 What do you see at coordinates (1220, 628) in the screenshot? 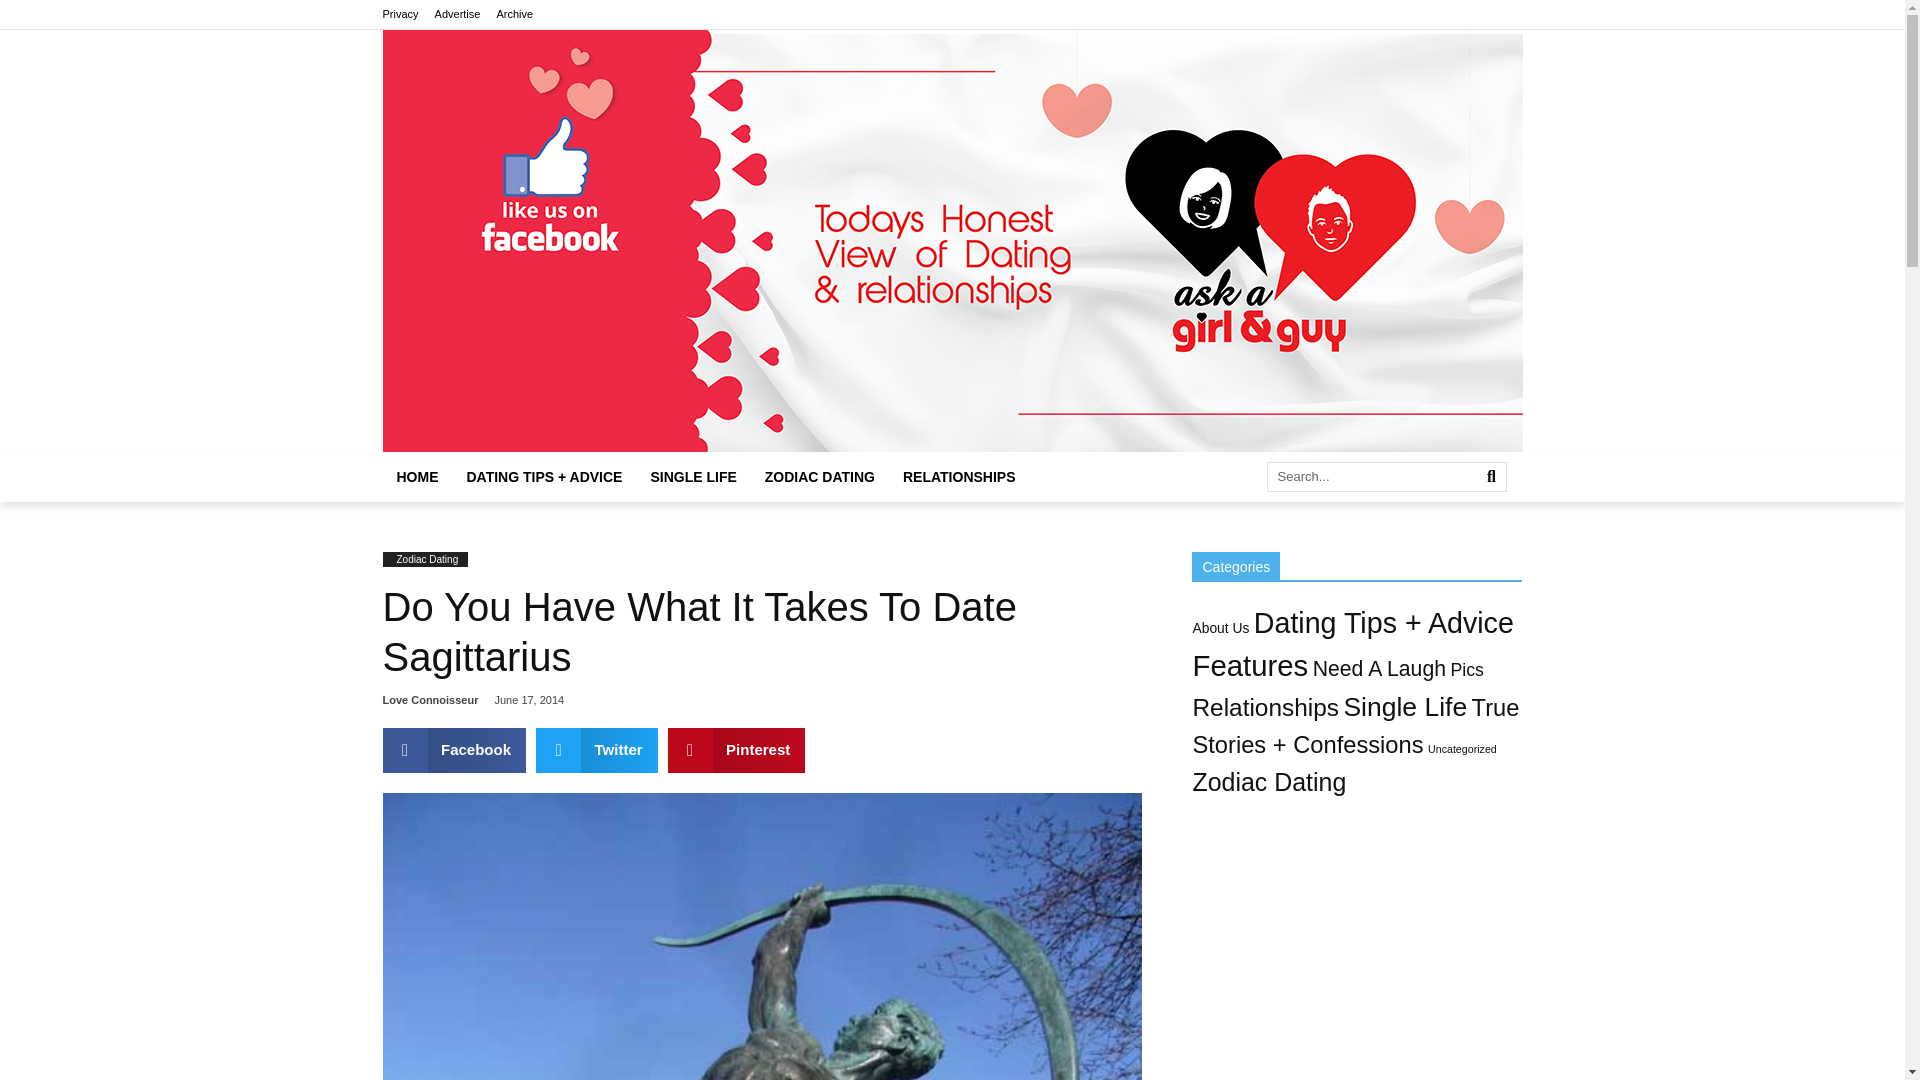
I see `About Us` at bounding box center [1220, 628].